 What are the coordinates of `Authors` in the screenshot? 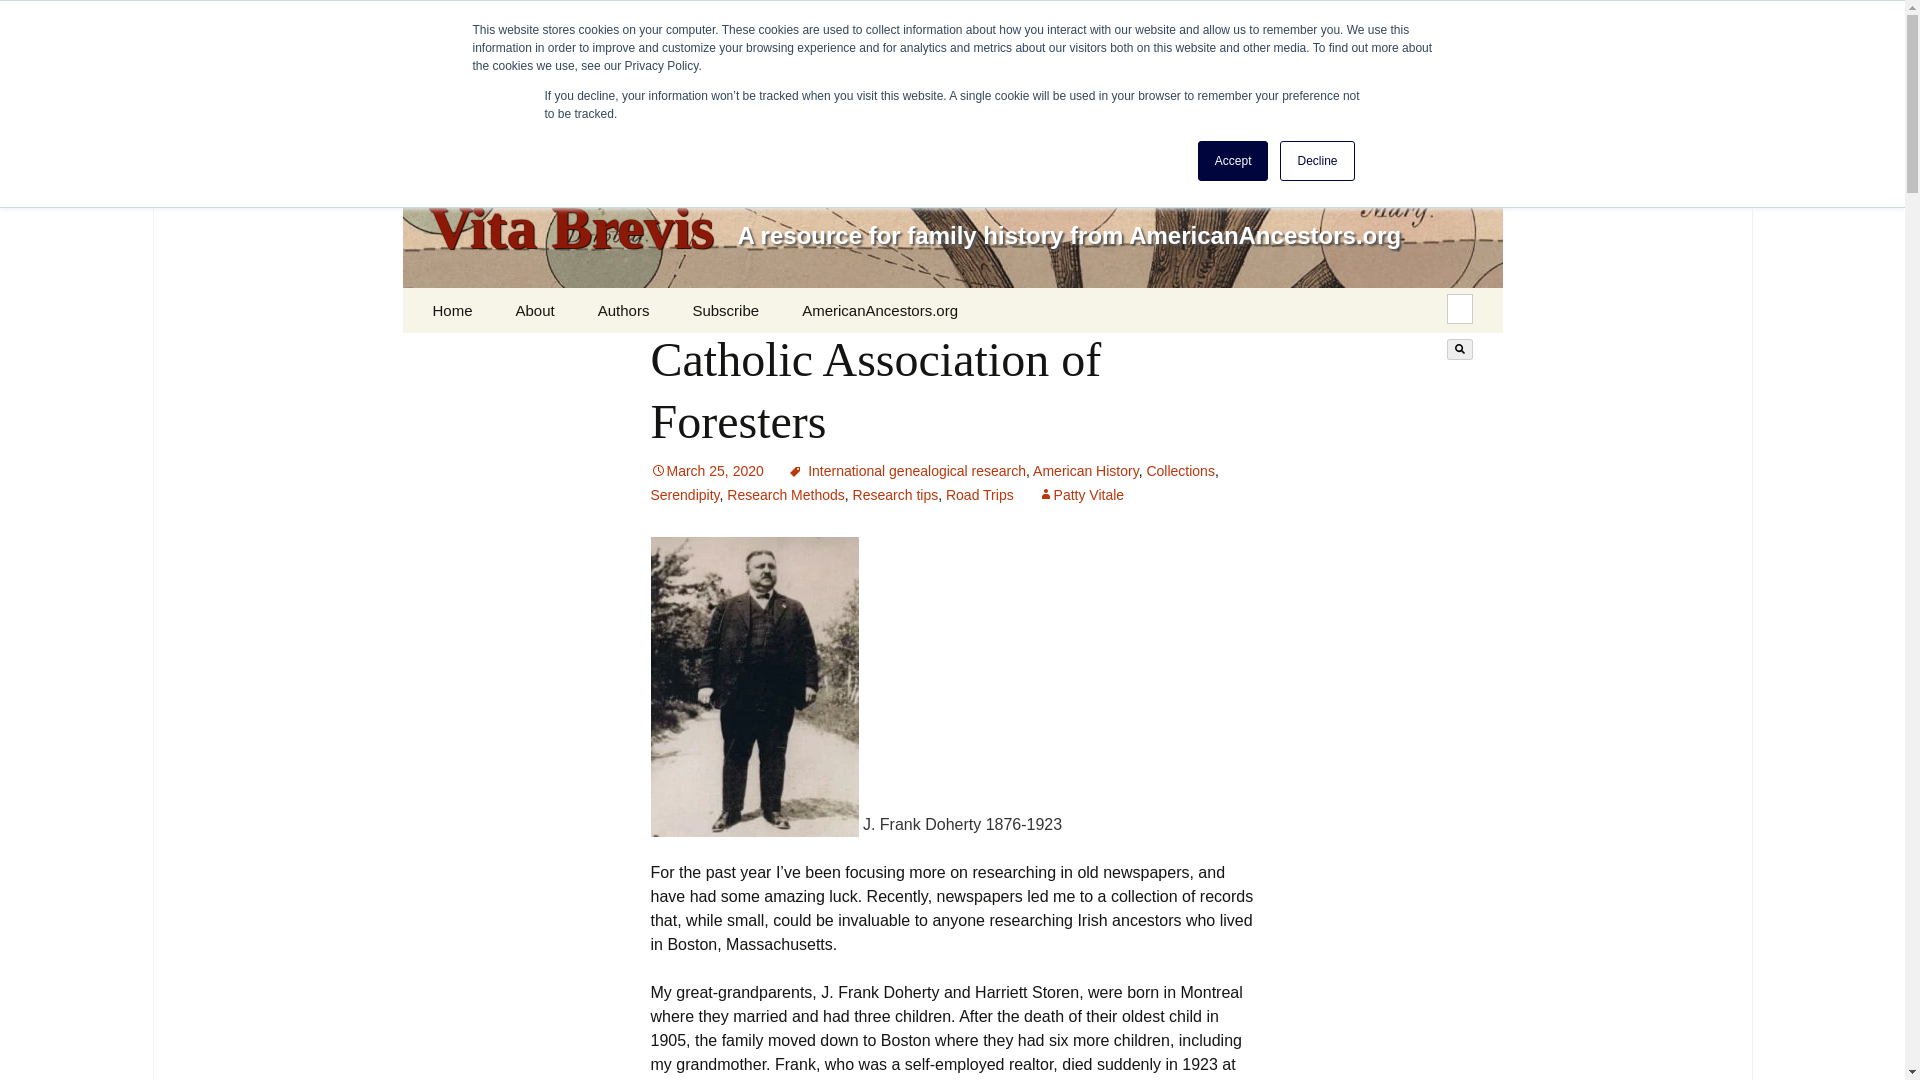 It's located at (624, 310).